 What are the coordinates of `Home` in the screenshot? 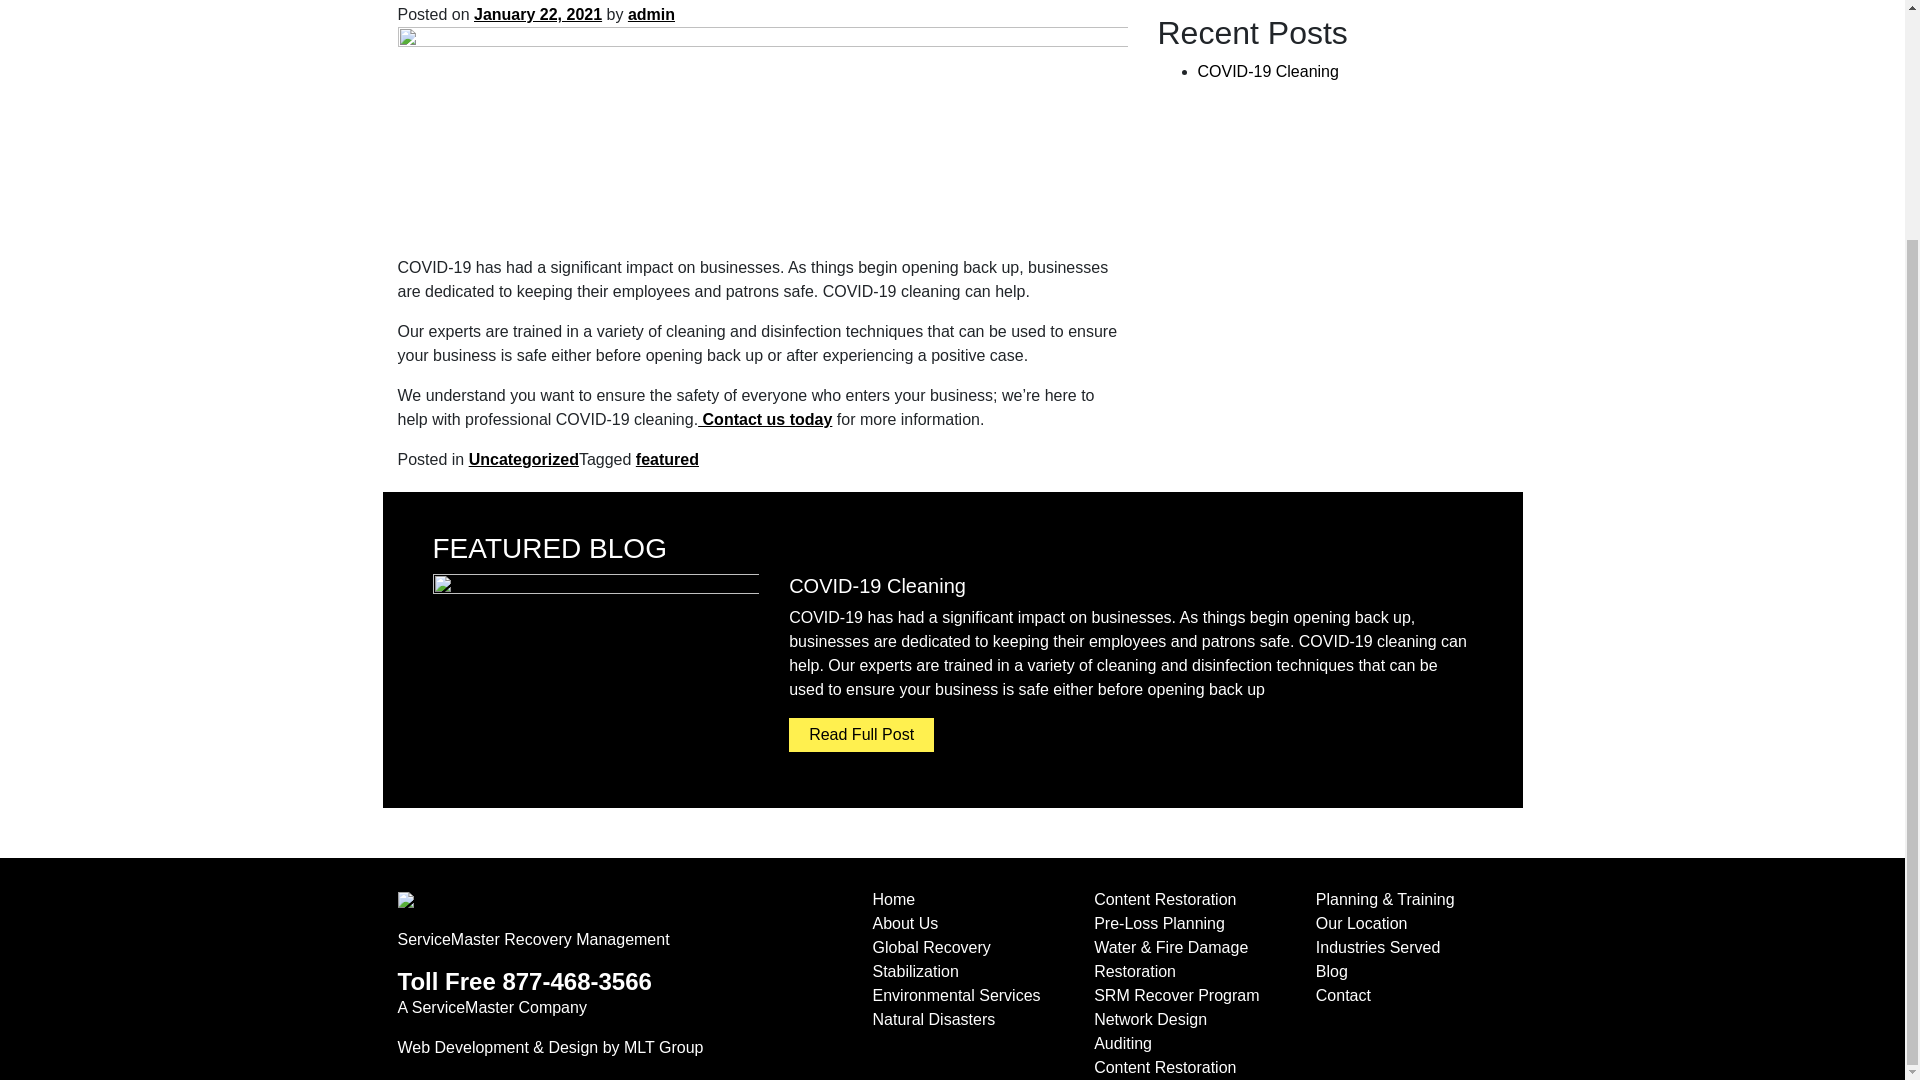 It's located at (893, 900).